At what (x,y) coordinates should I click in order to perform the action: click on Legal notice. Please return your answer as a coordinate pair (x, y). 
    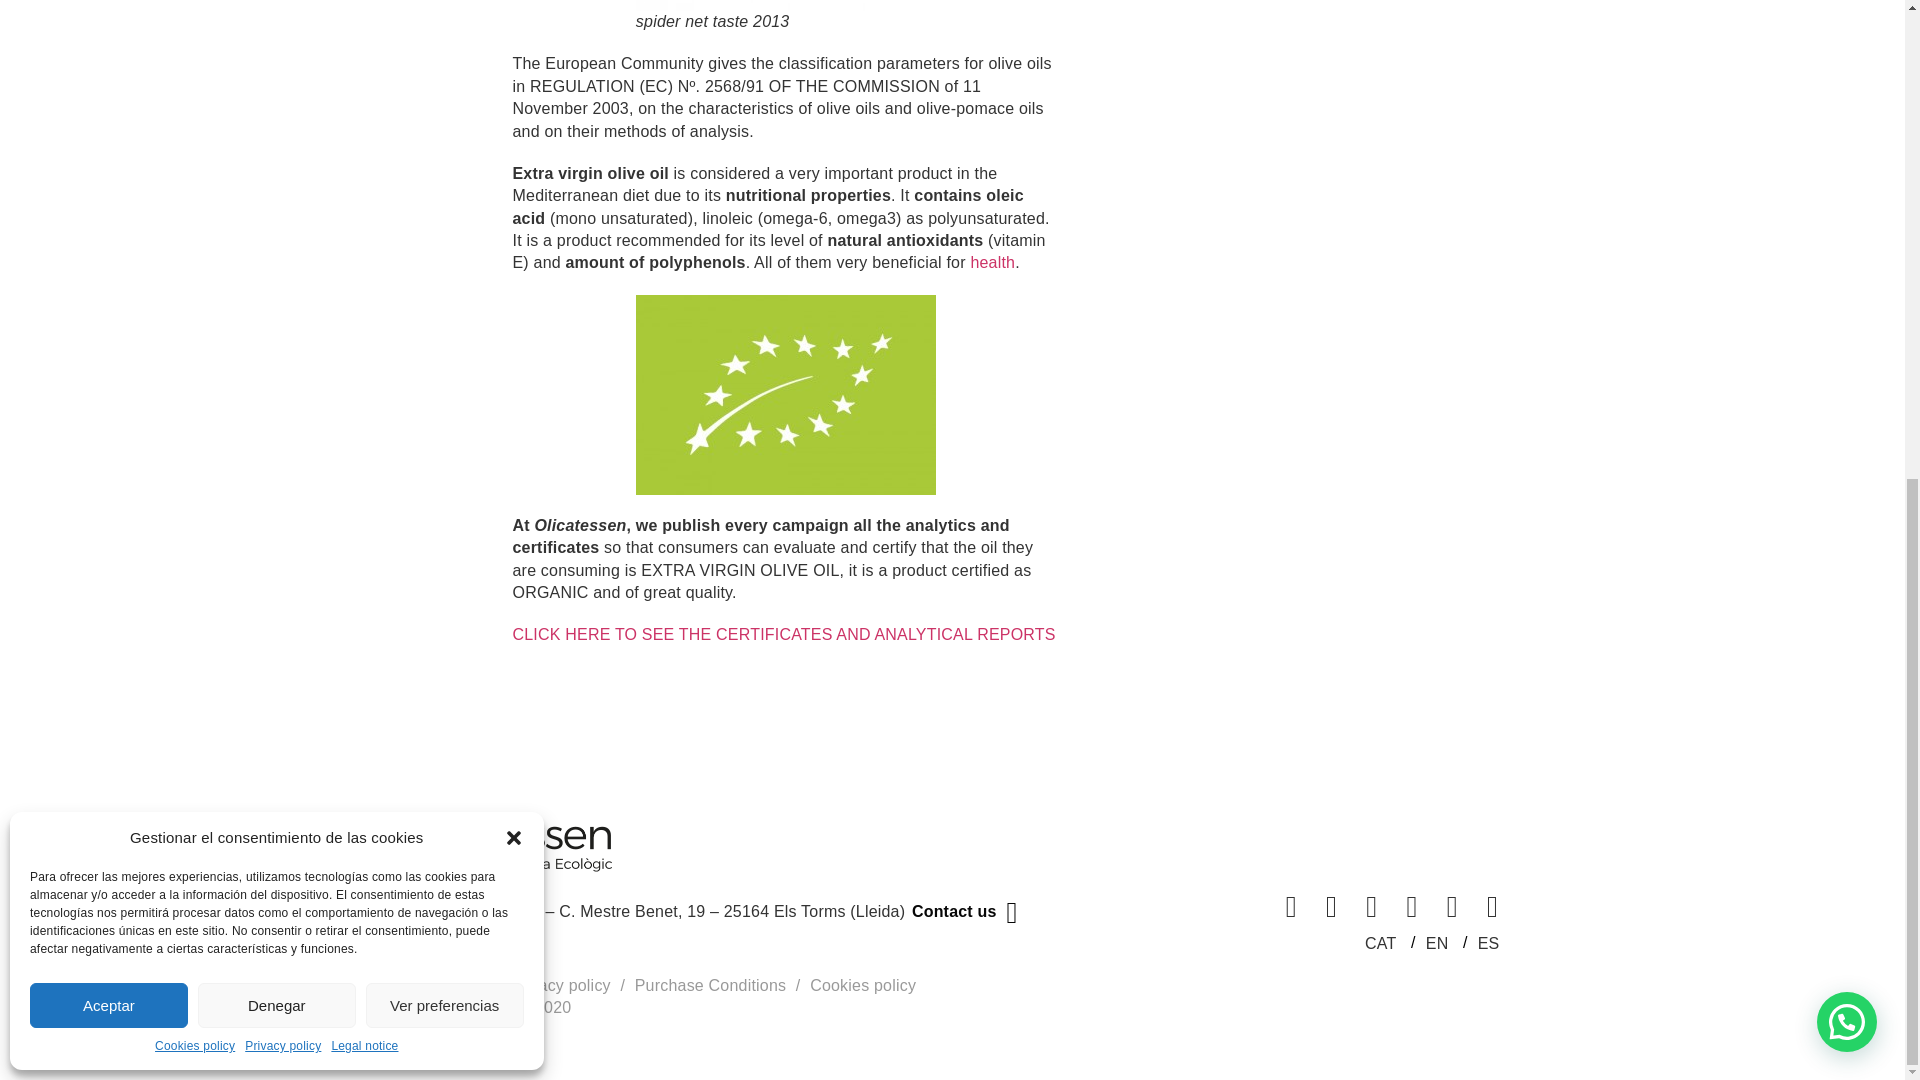
    Looking at the image, I should click on (364, 192).